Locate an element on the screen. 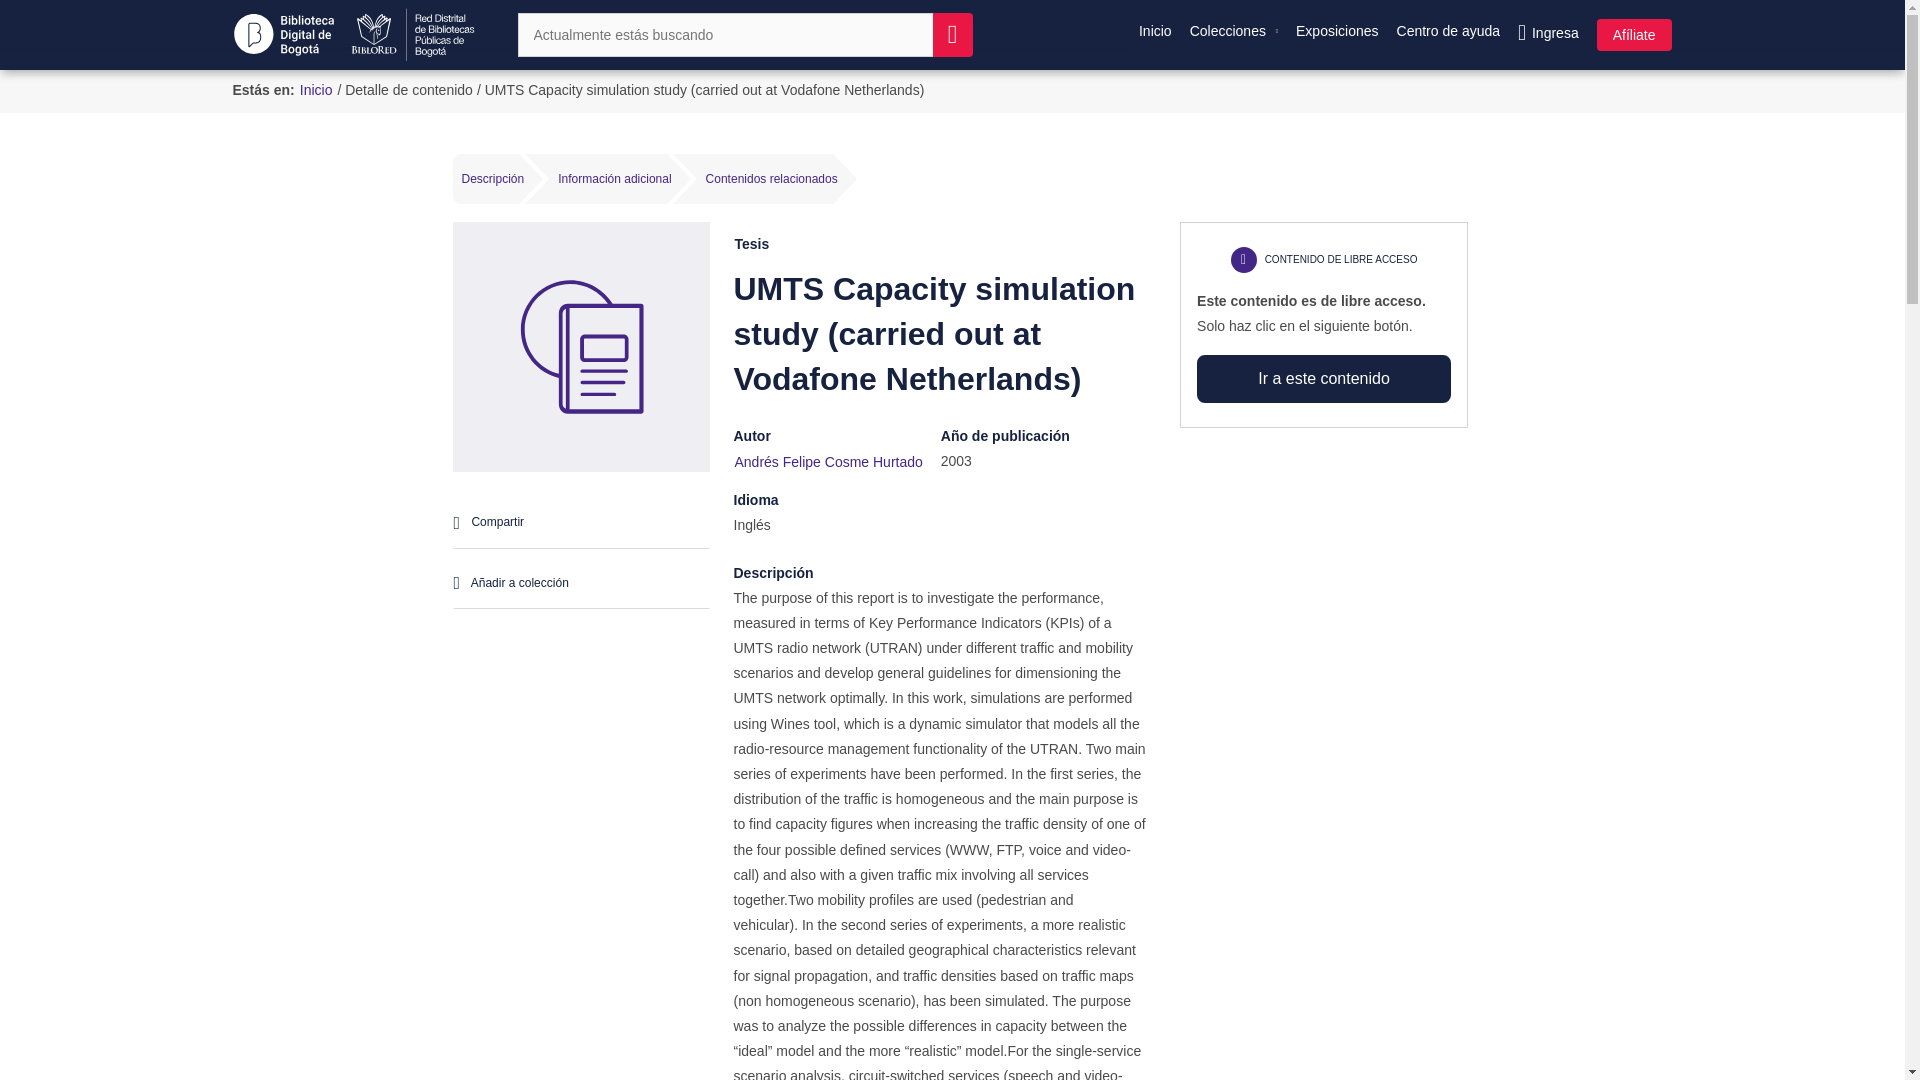  Inicio is located at coordinates (1155, 28).